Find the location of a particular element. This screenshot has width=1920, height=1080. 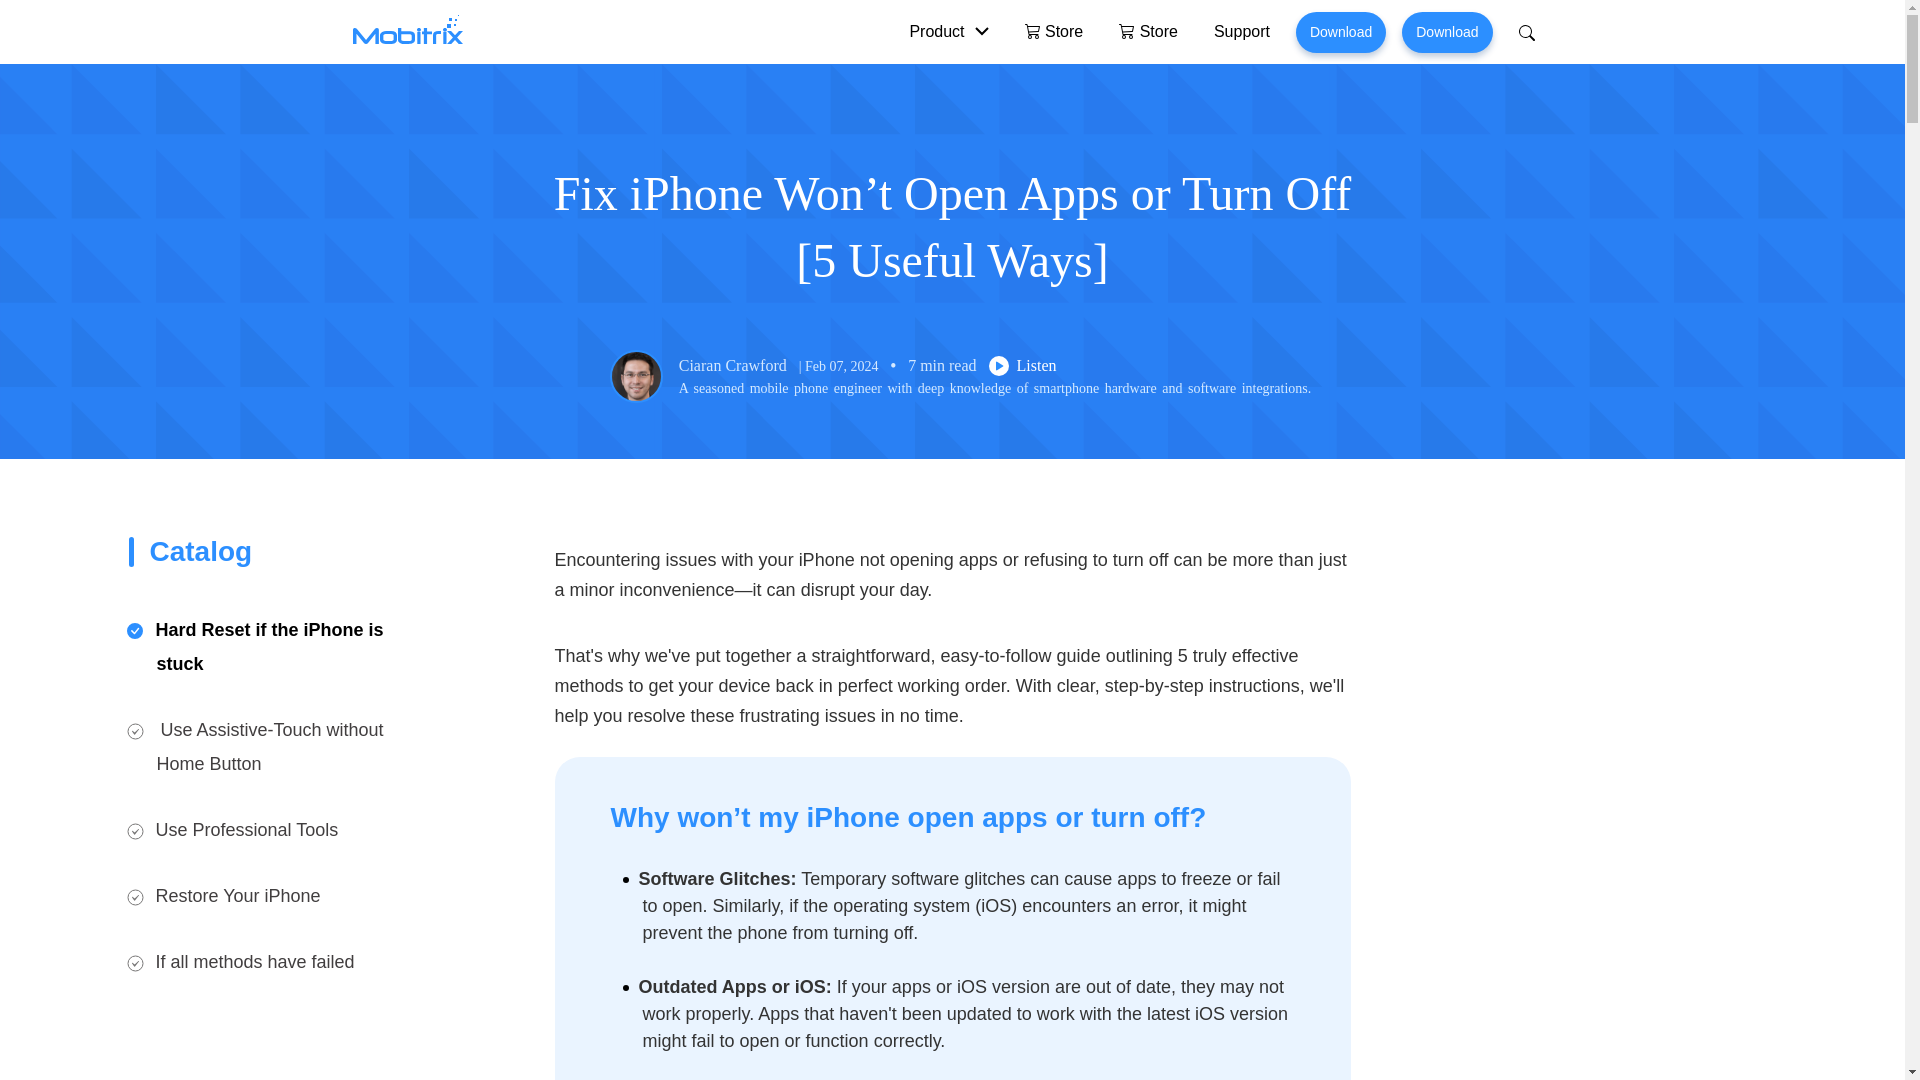

Store is located at coordinates (1054, 32).